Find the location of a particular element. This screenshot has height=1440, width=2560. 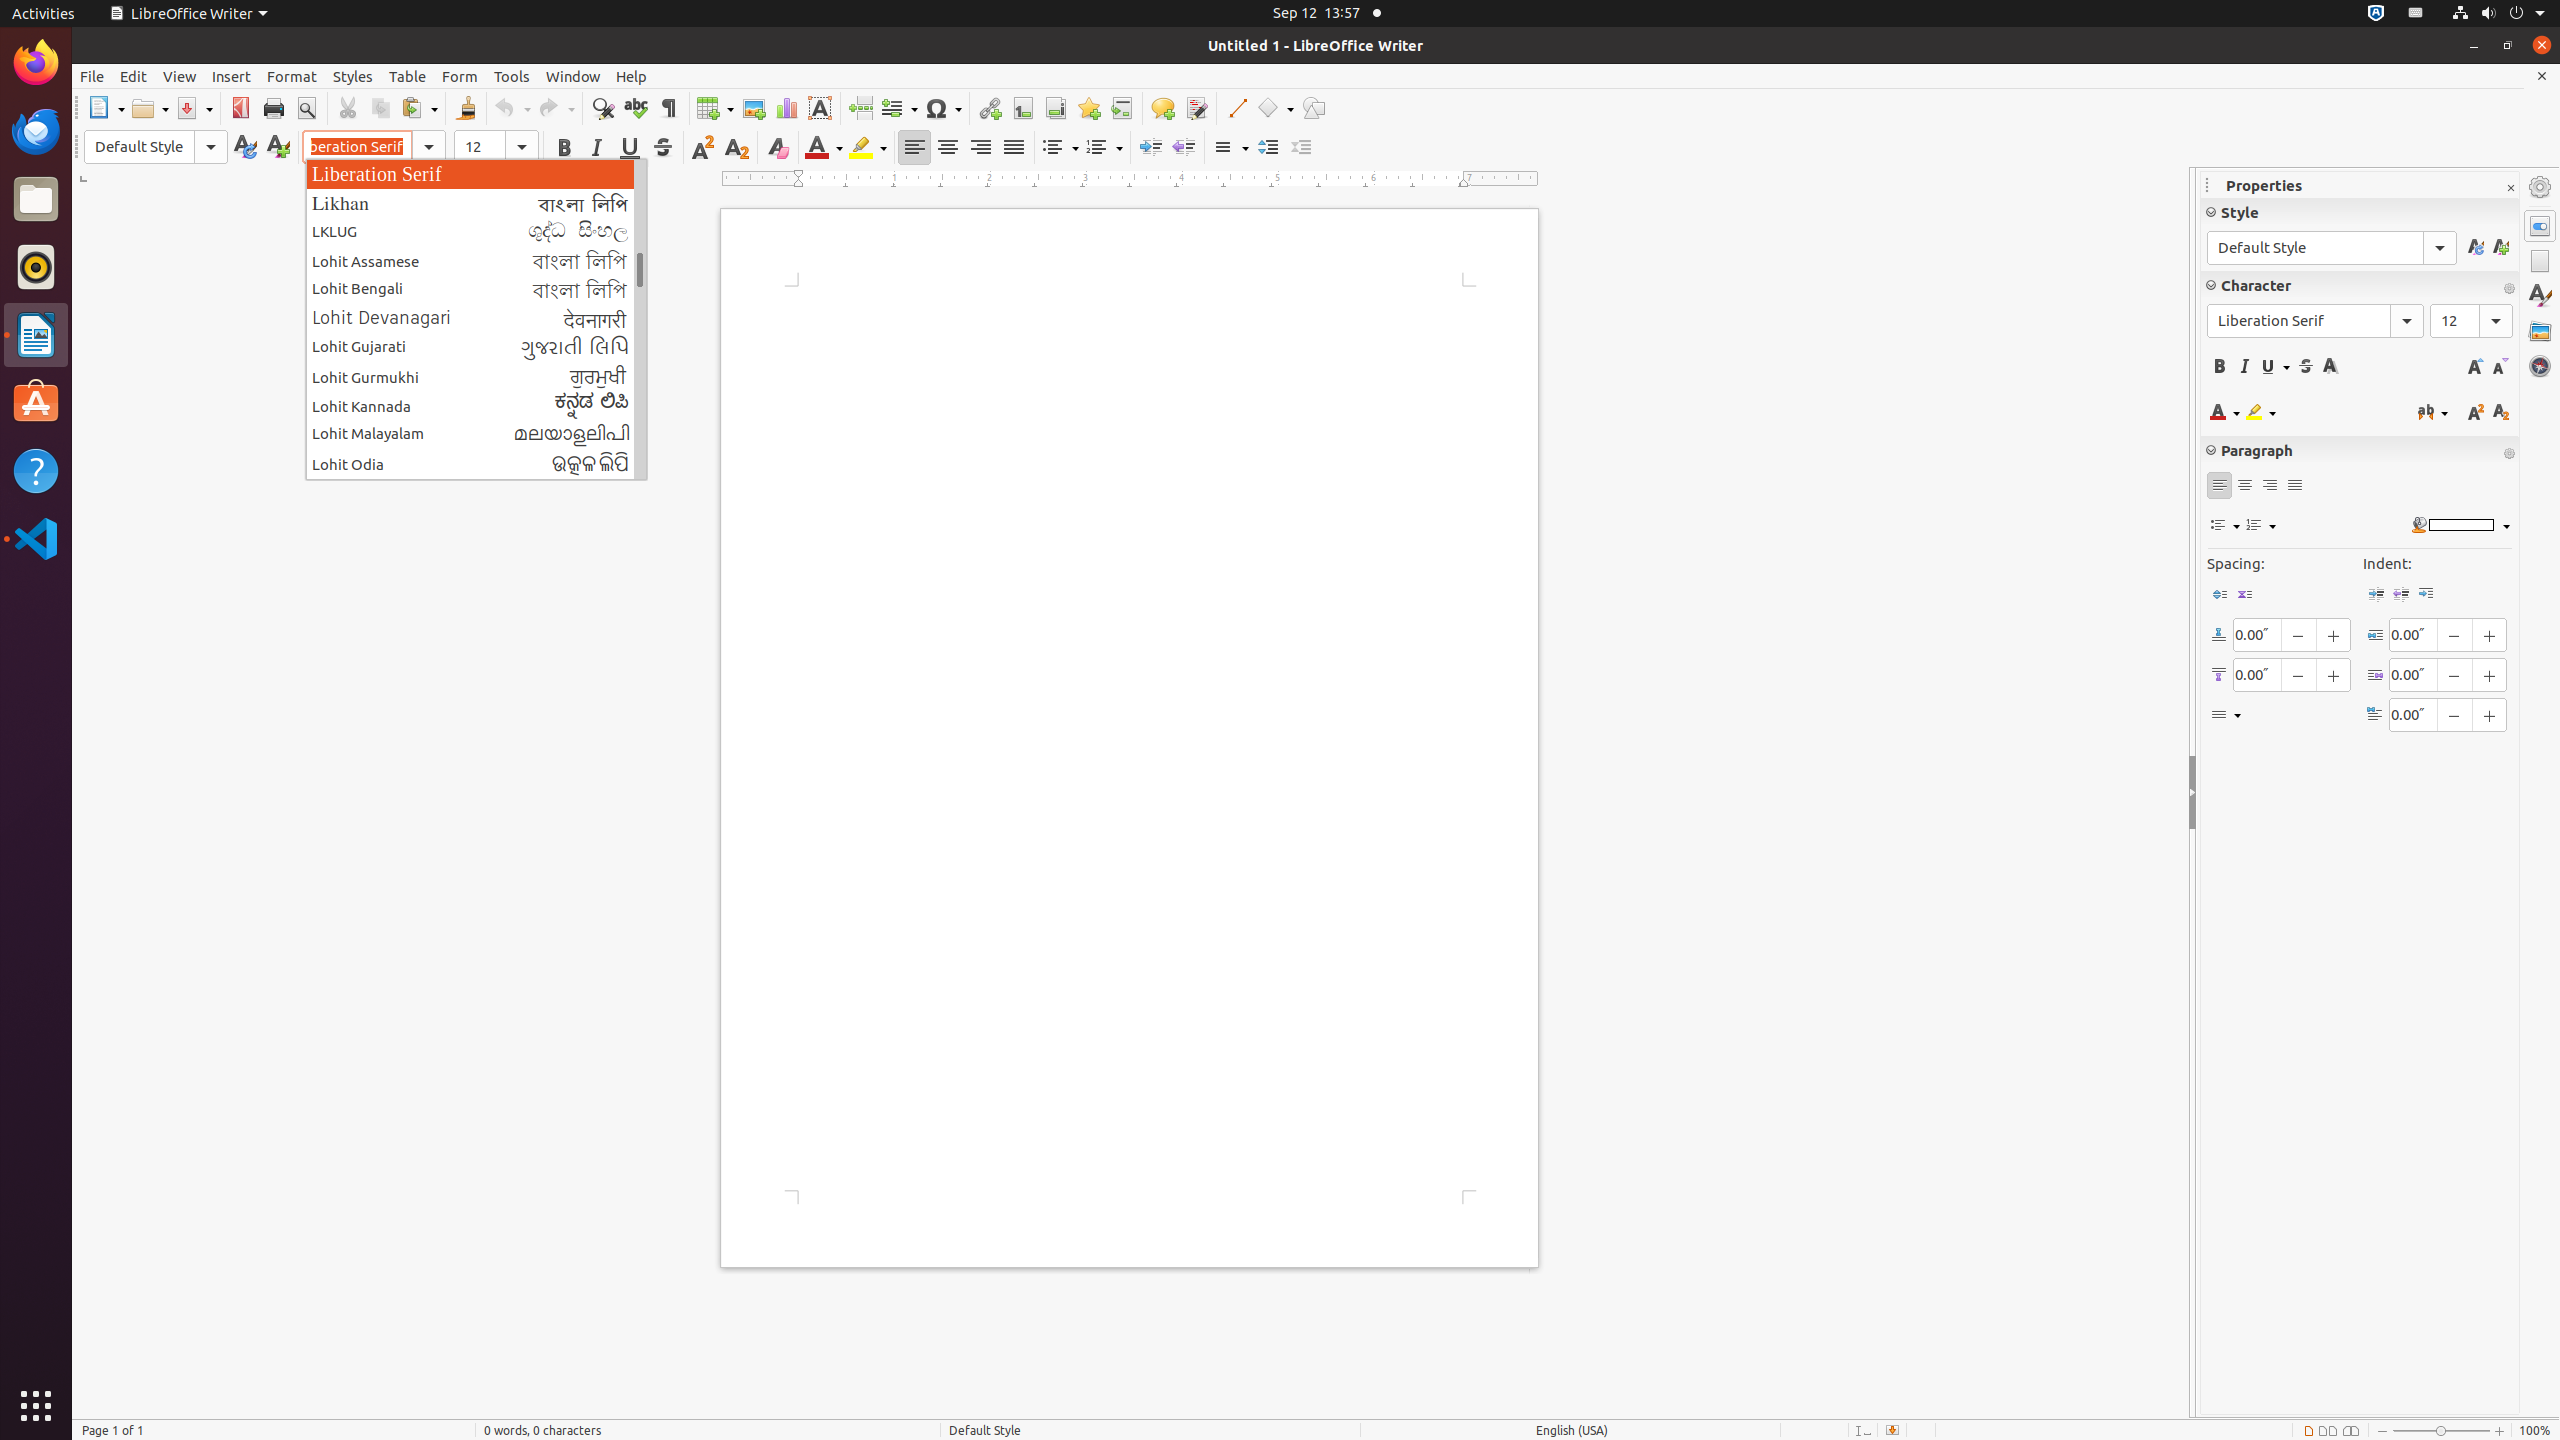

Navigator is located at coordinates (2540, 366).